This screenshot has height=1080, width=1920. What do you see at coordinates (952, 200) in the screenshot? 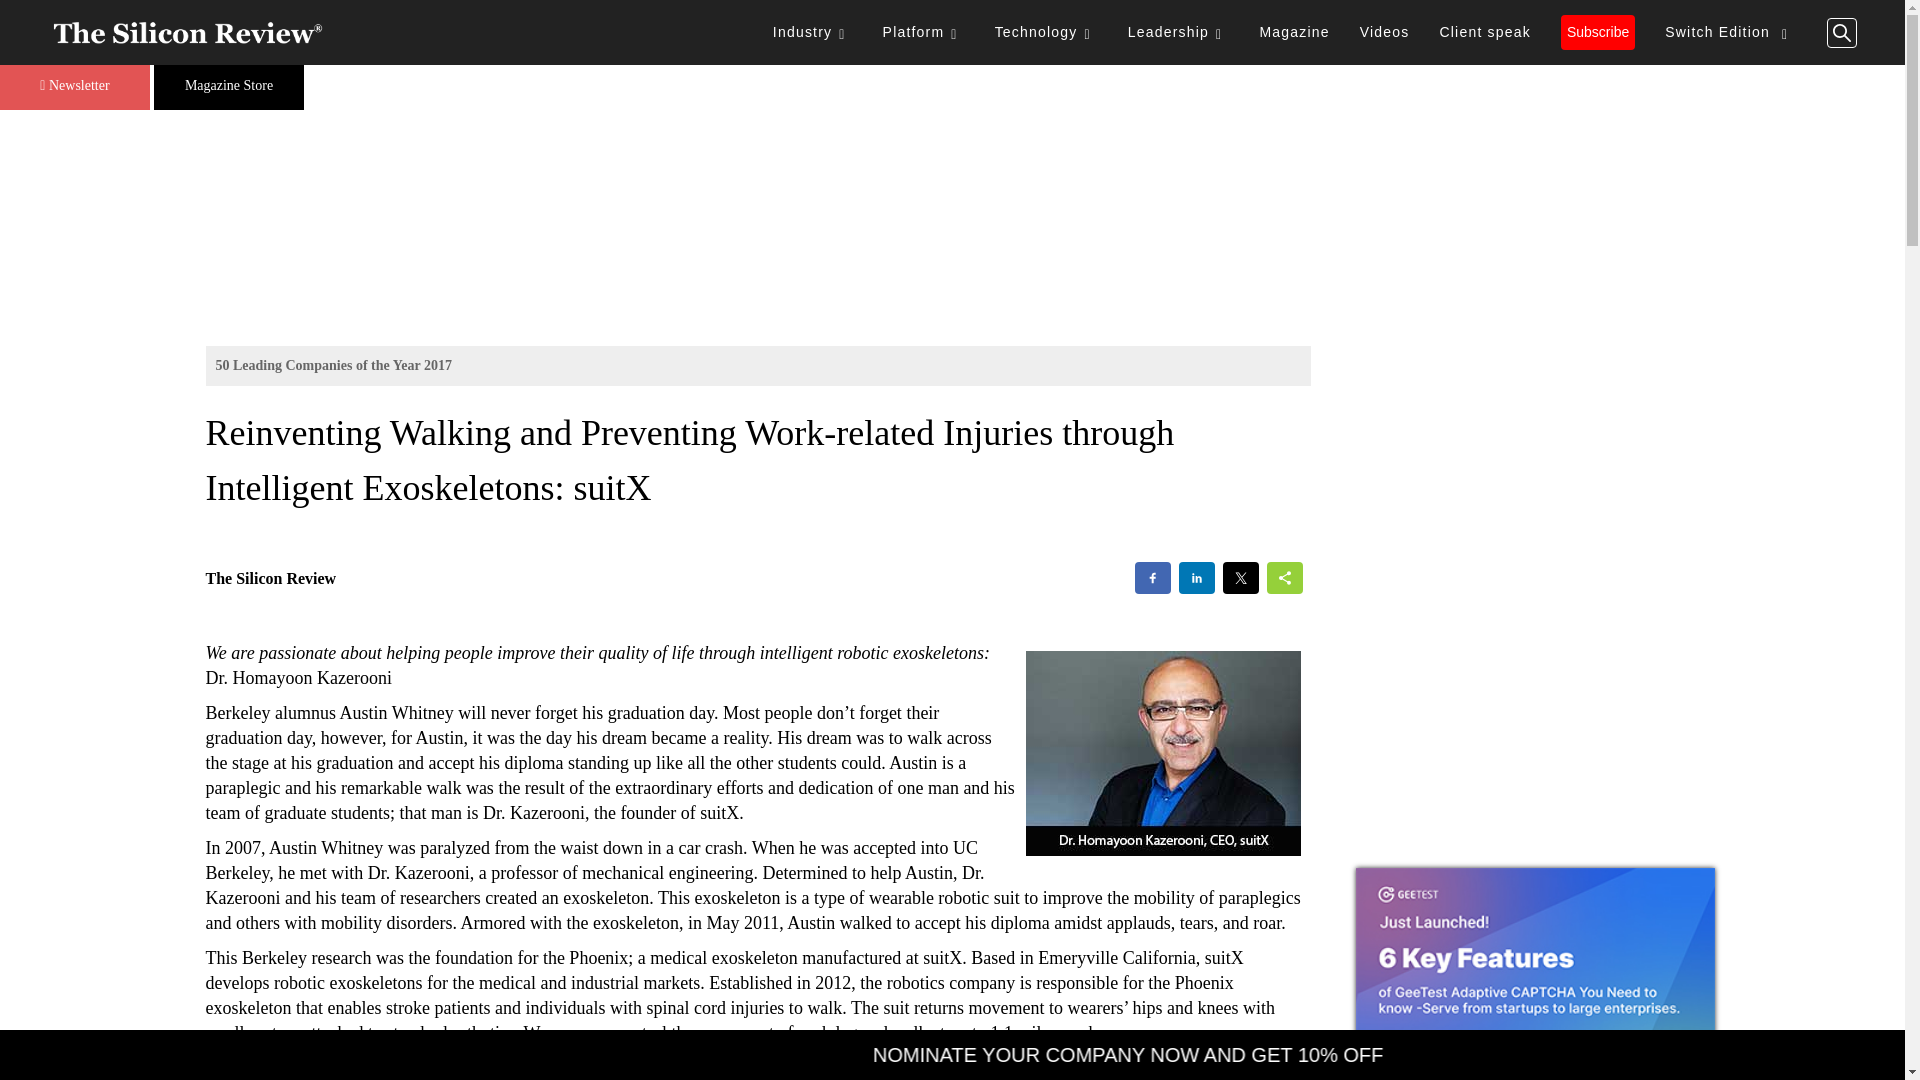
I see `Advertisement` at bounding box center [952, 200].